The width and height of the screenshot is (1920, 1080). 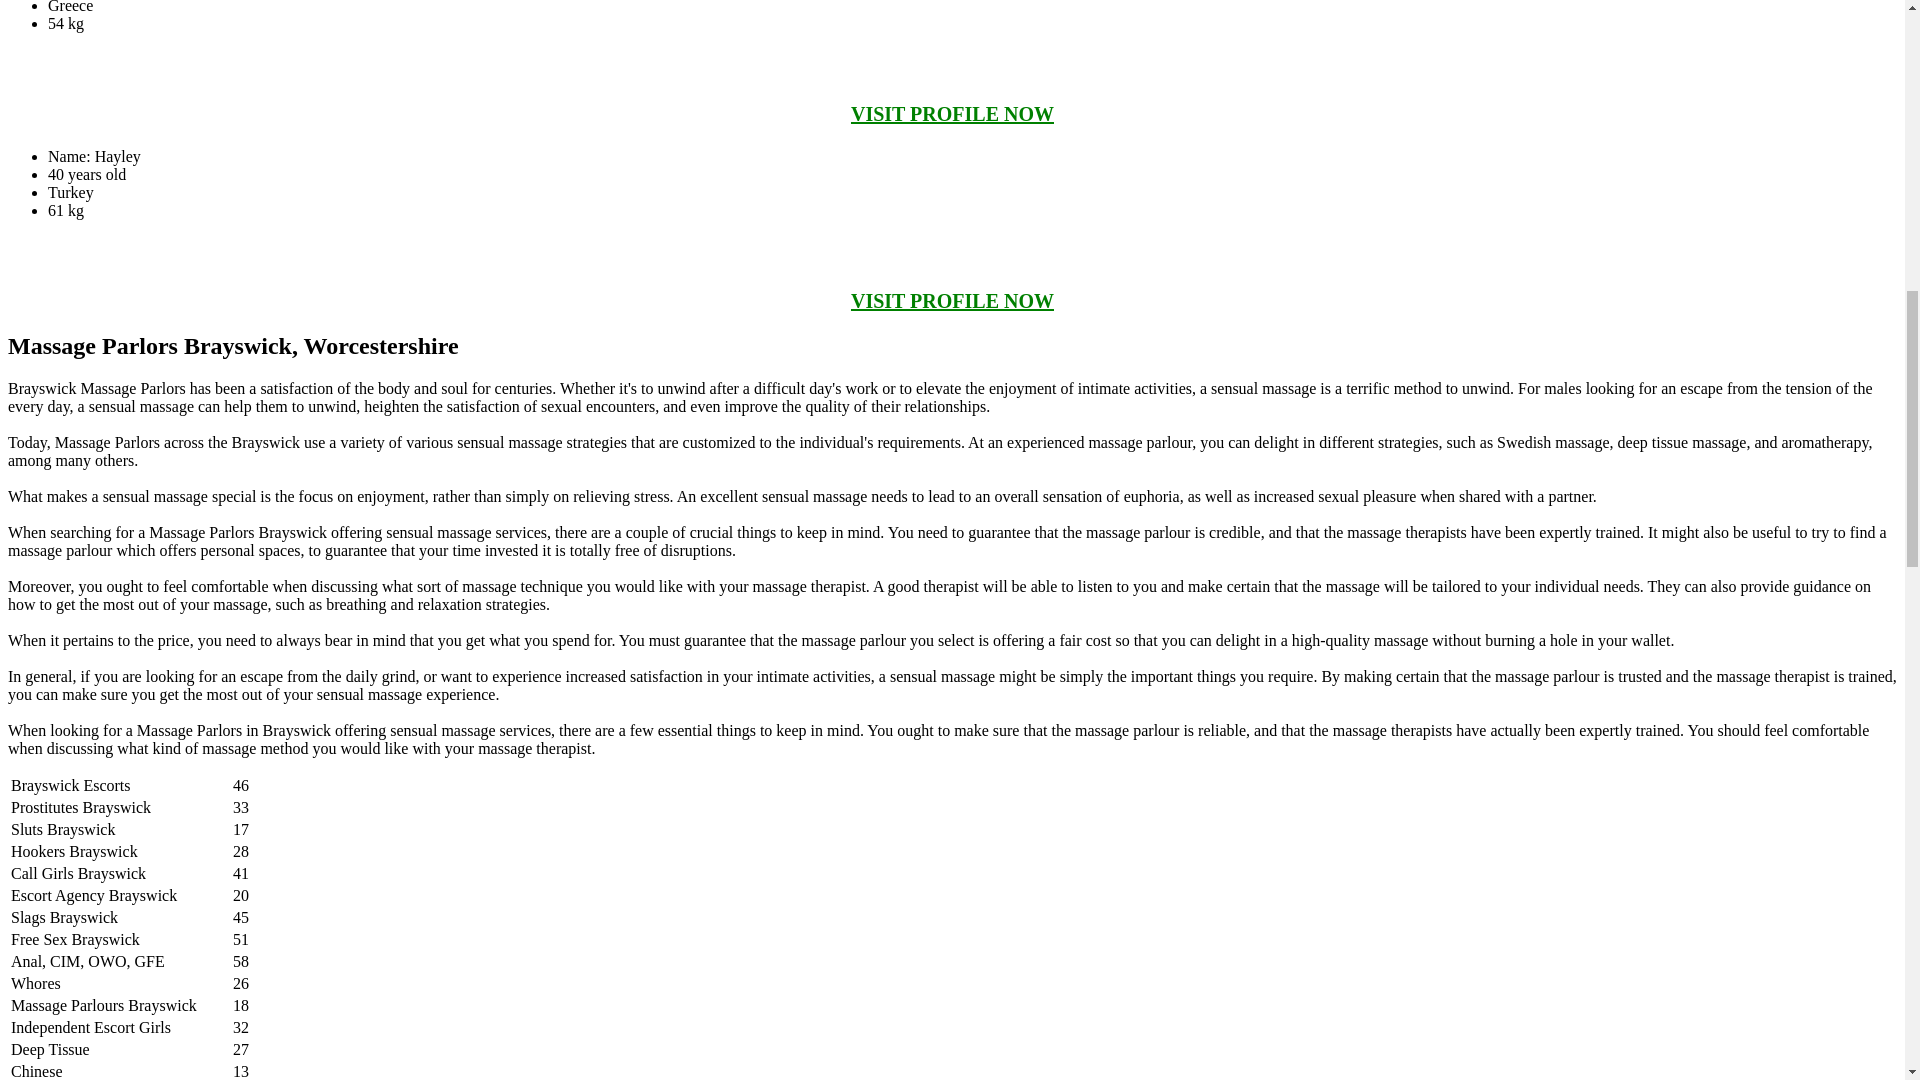 What do you see at coordinates (952, 114) in the screenshot?
I see `VISIT PROFILE NOW` at bounding box center [952, 114].